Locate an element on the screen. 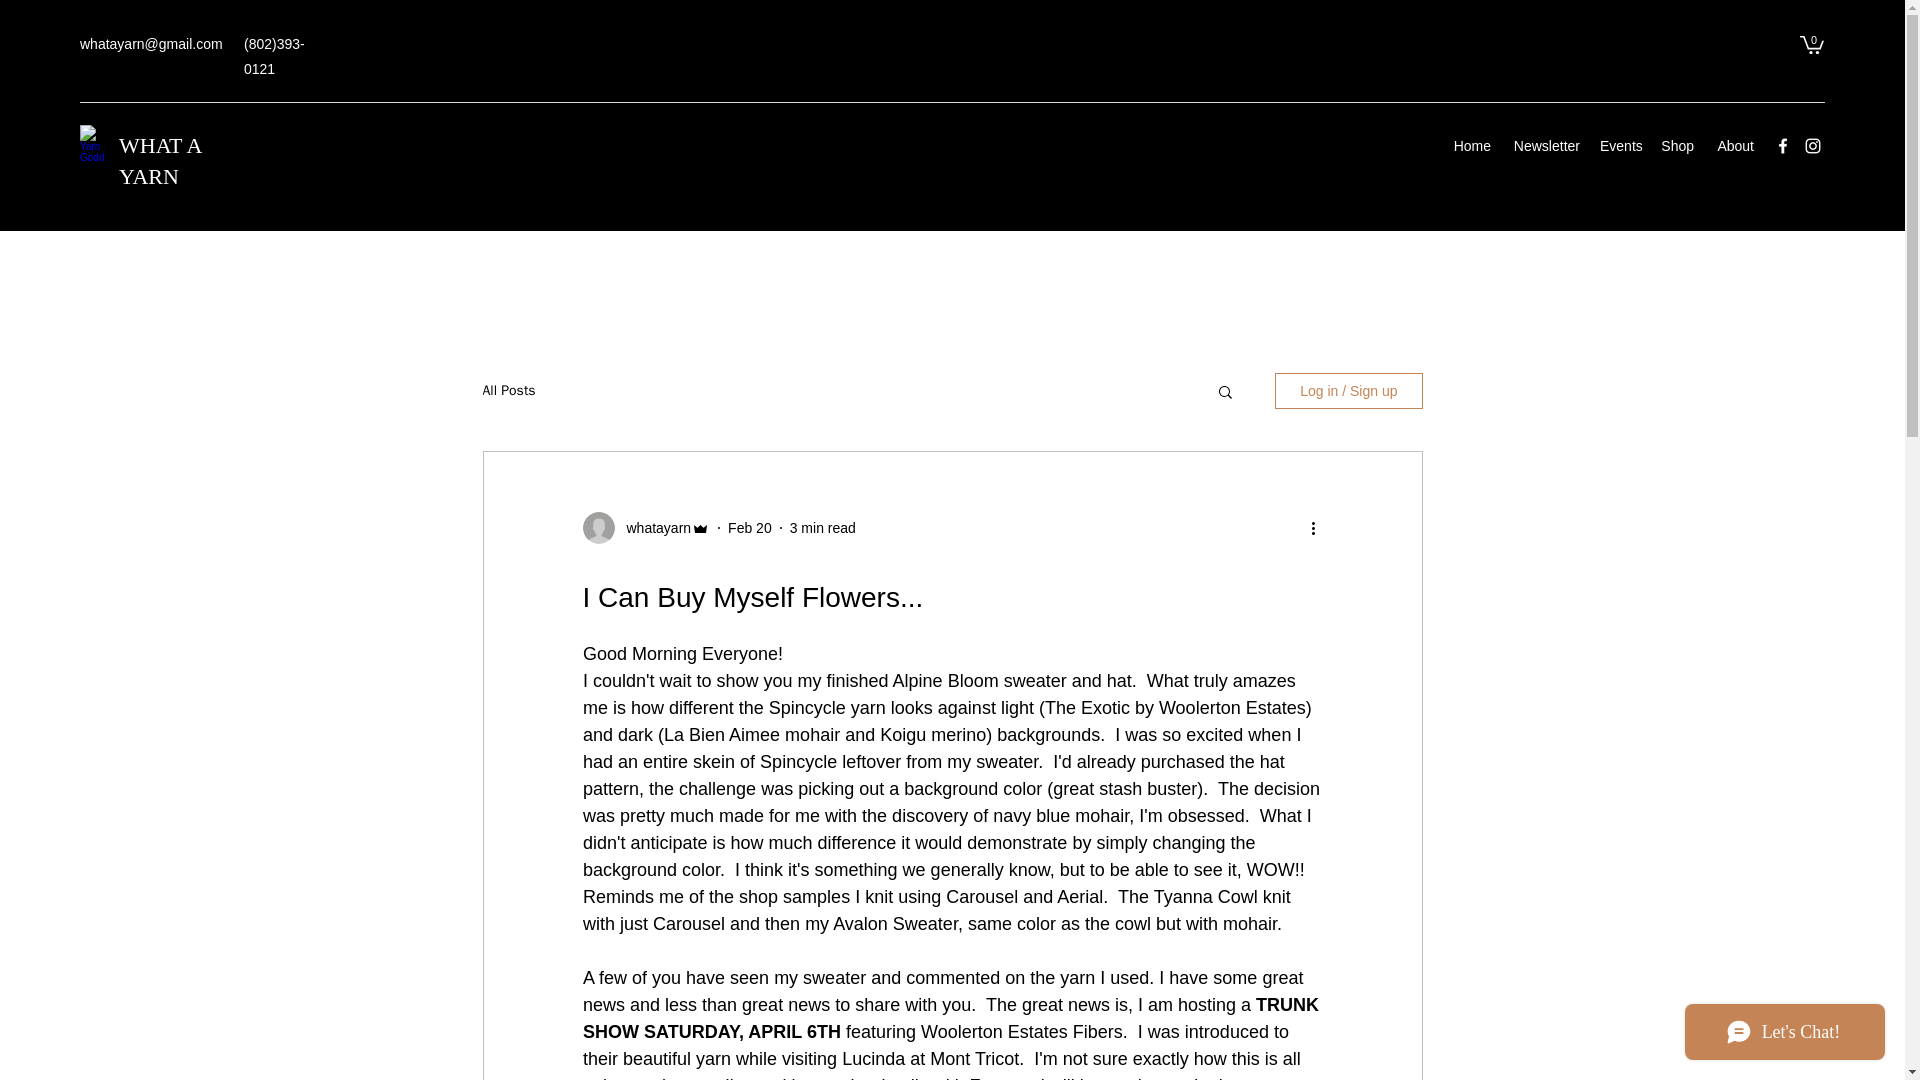 The width and height of the screenshot is (1920, 1080). 3 min read is located at coordinates (822, 527).